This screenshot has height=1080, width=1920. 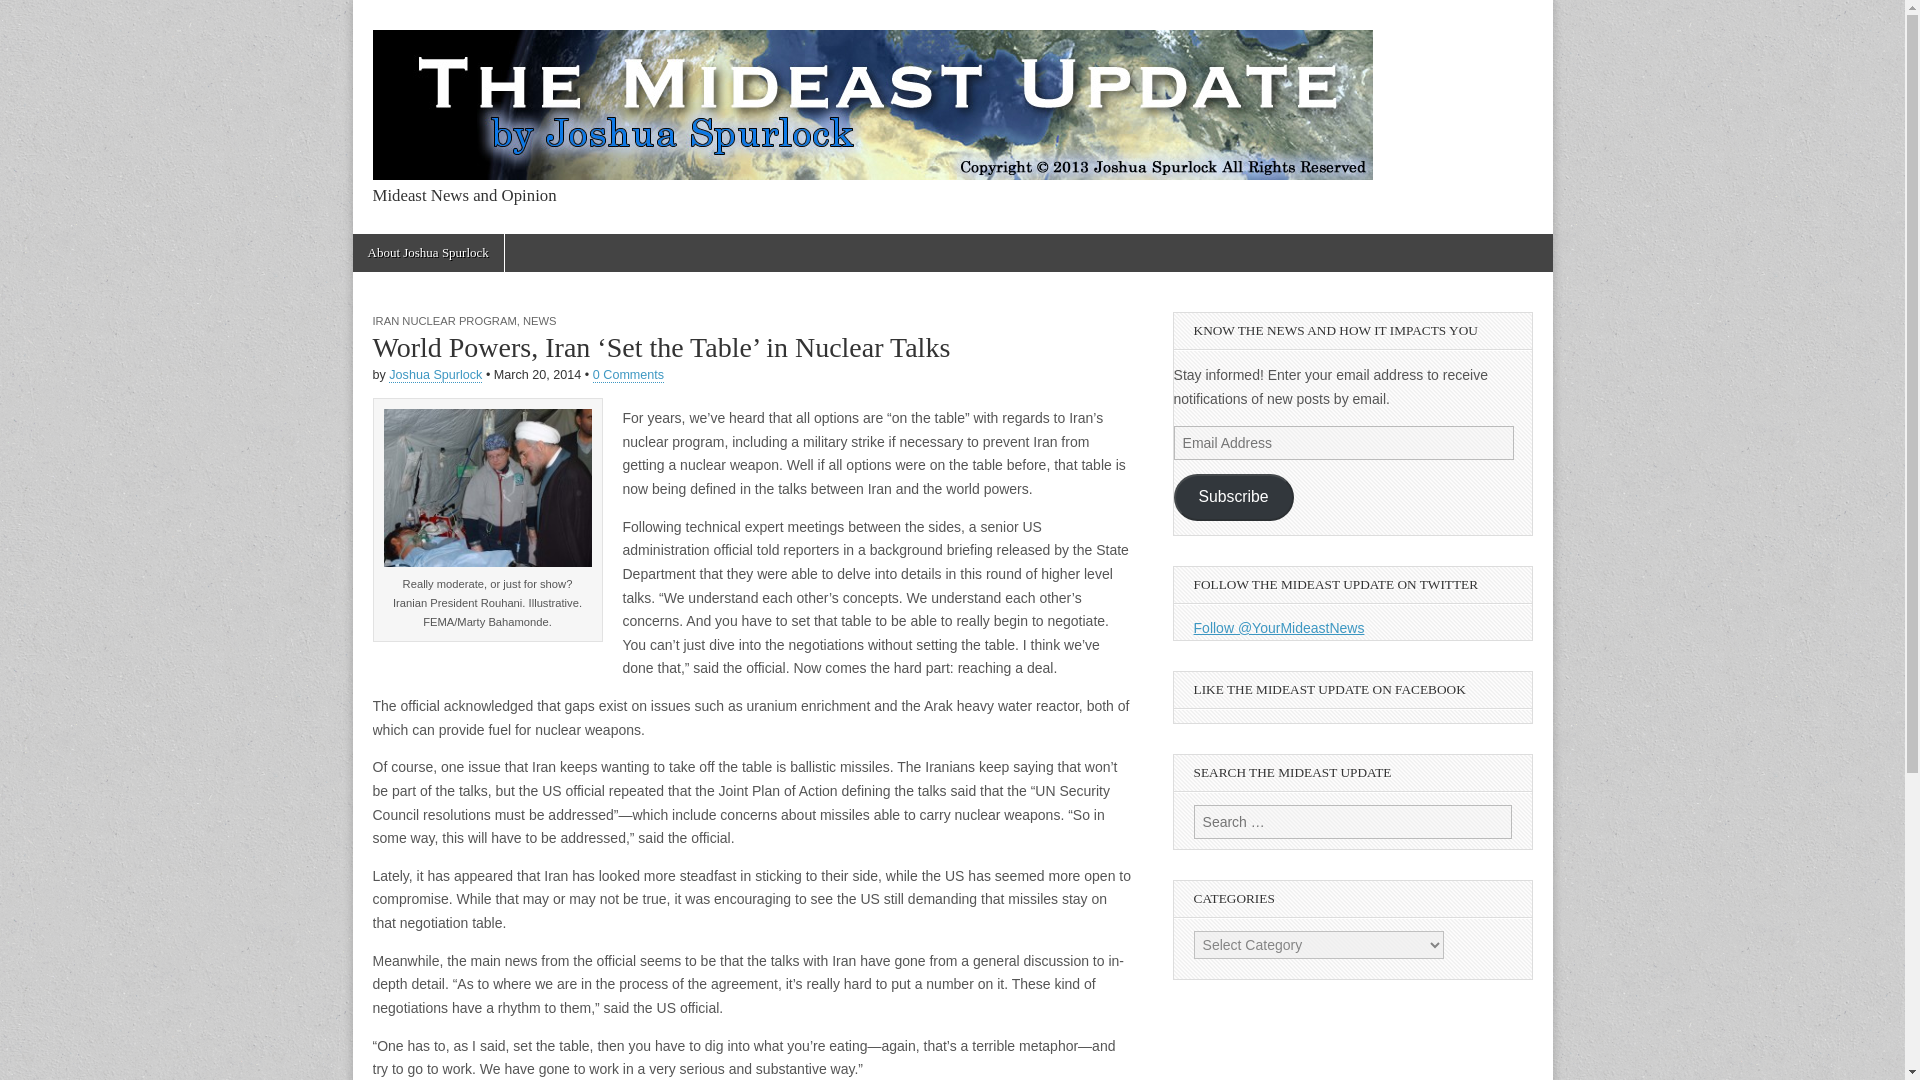 I want to click on NEWS, so click(x=539, y=321).